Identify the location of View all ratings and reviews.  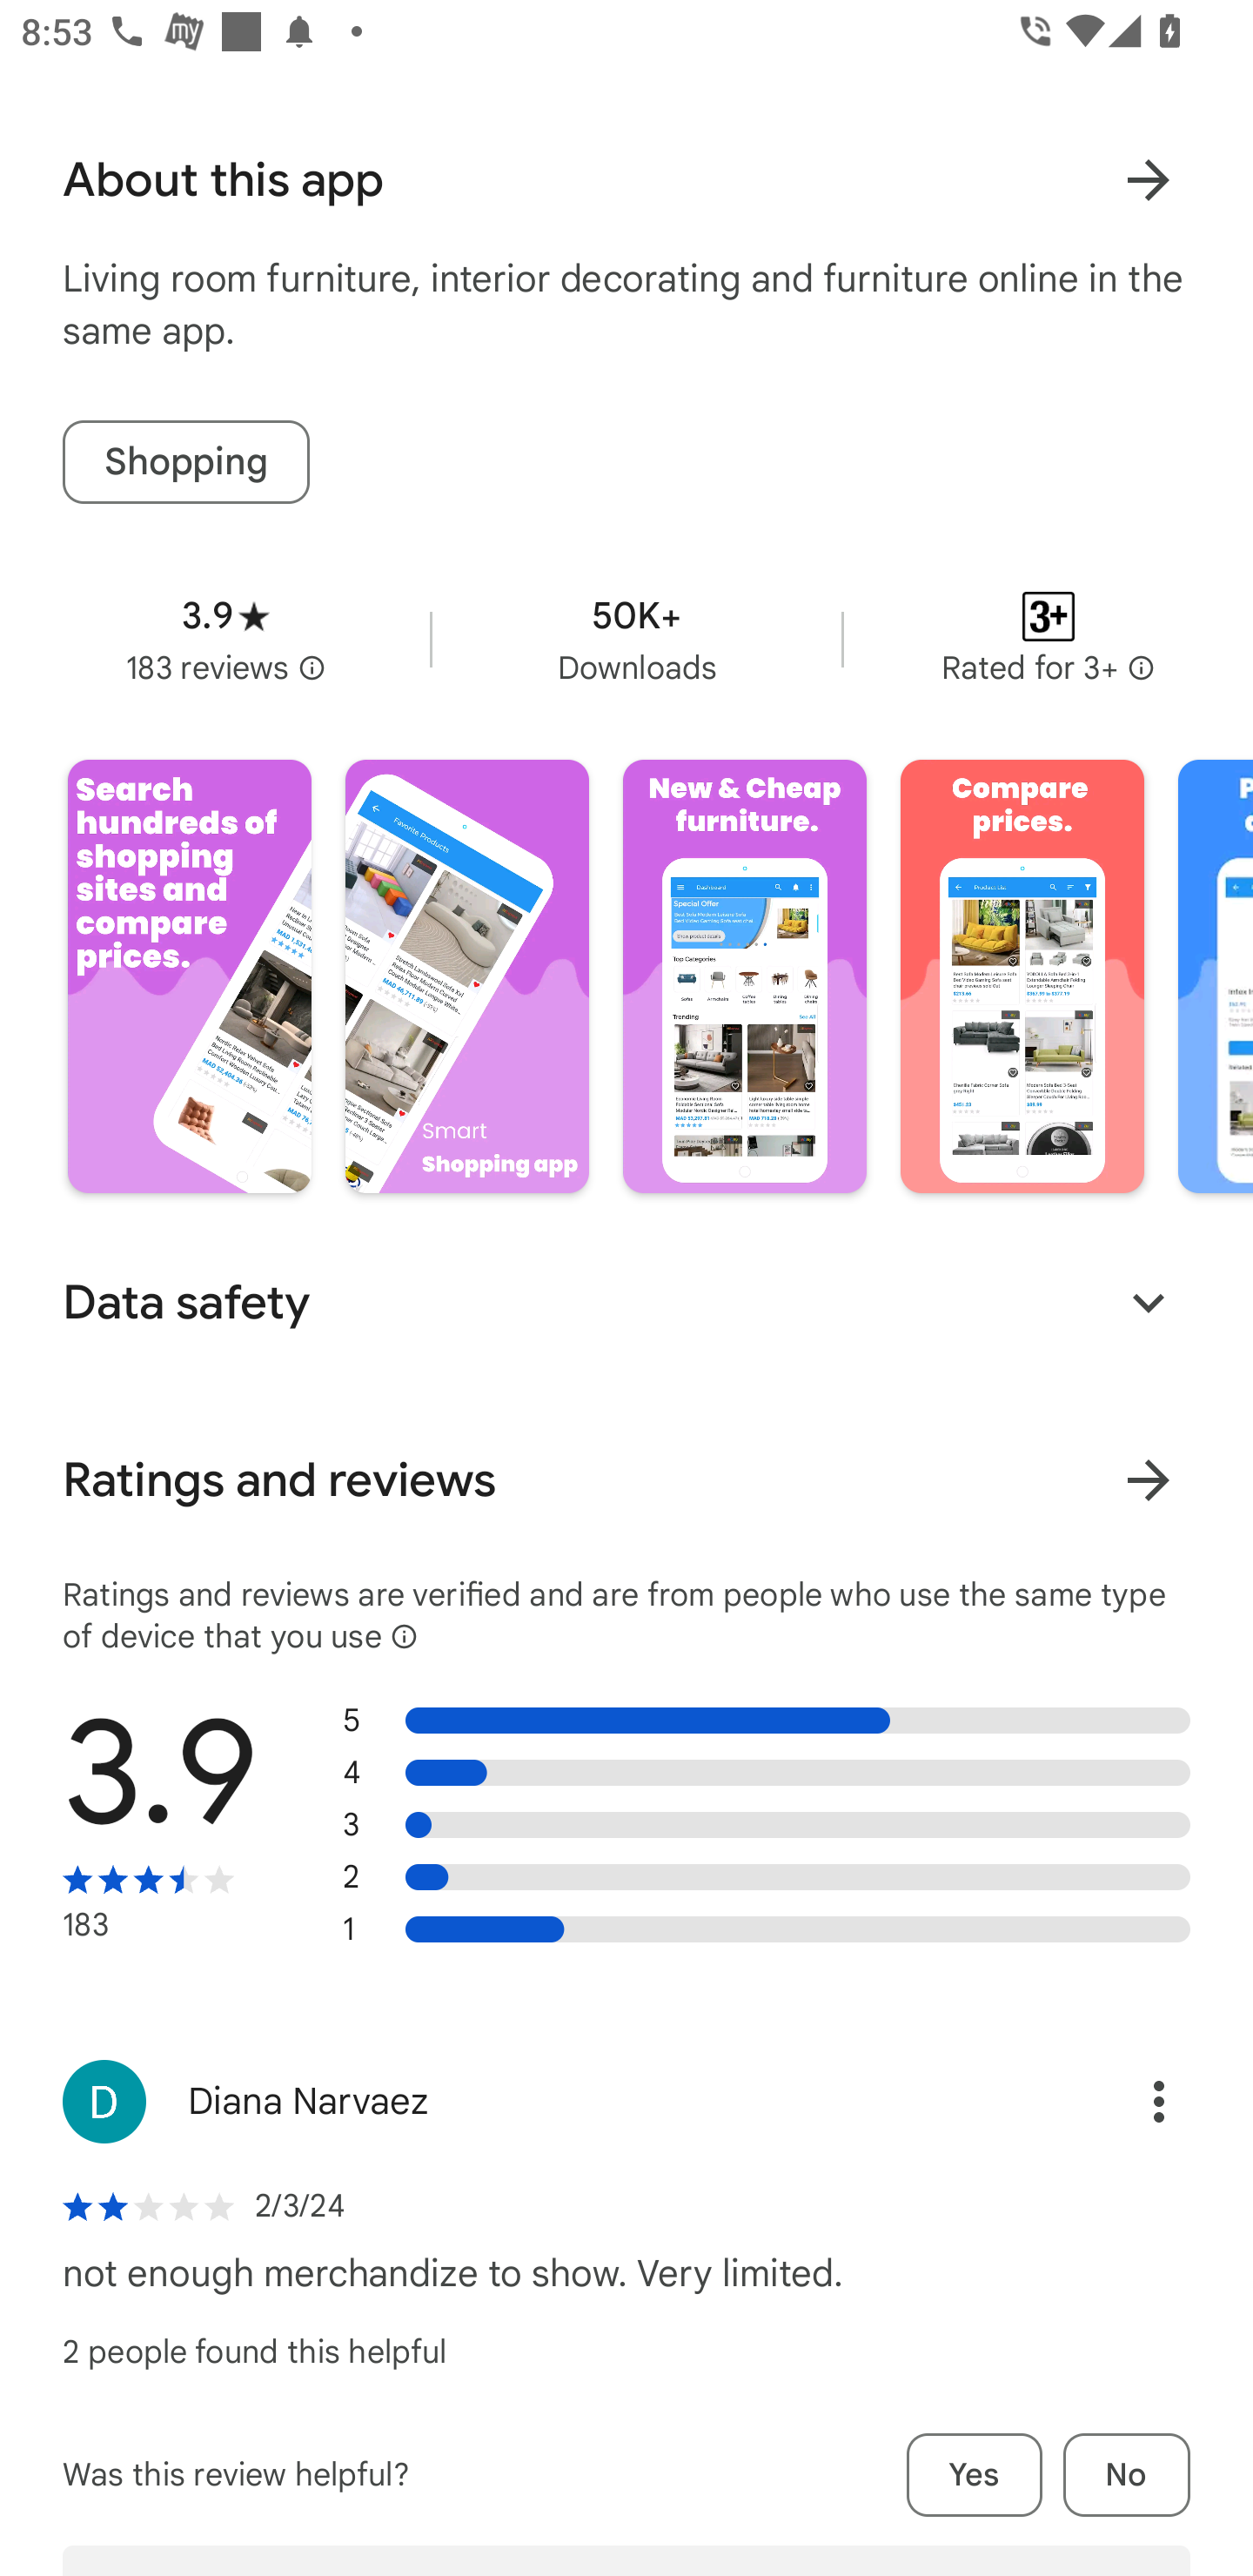
(1149, 1479).